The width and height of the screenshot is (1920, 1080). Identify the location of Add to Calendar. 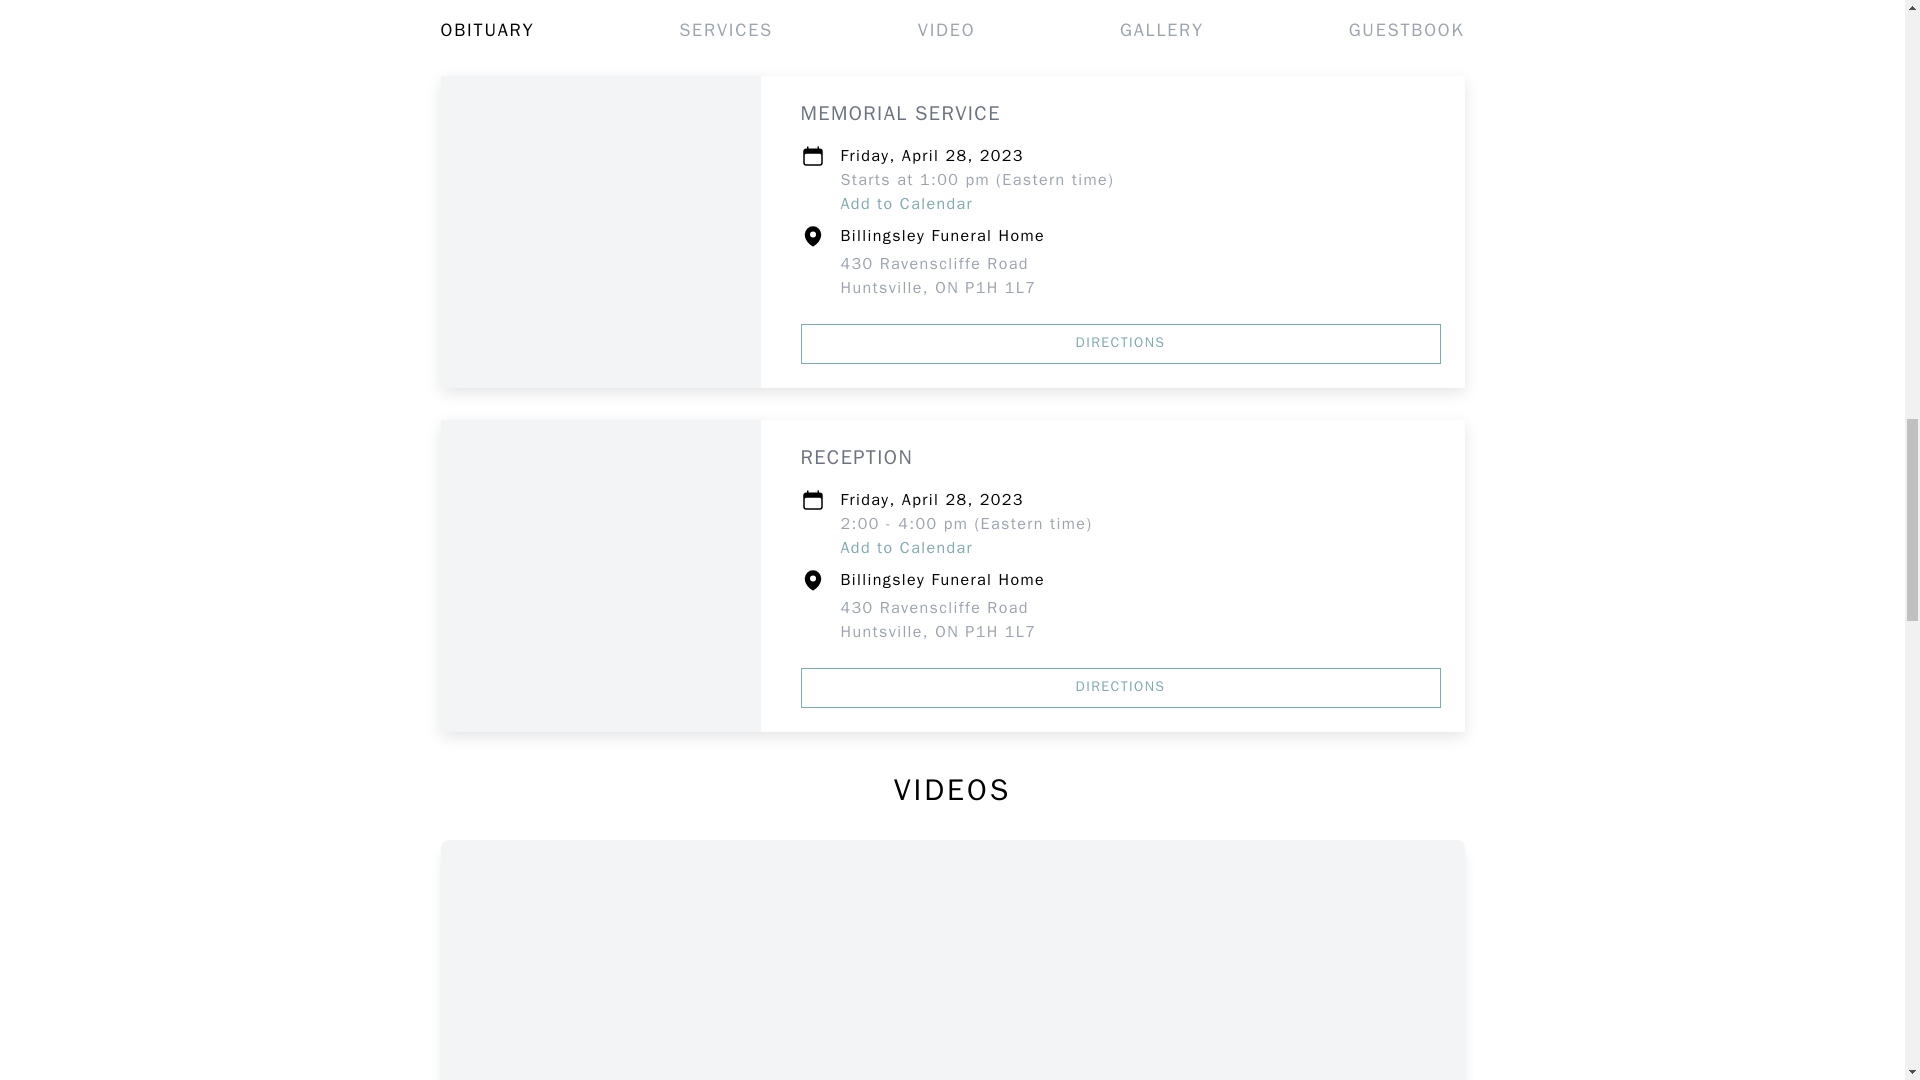
(1120, 688).